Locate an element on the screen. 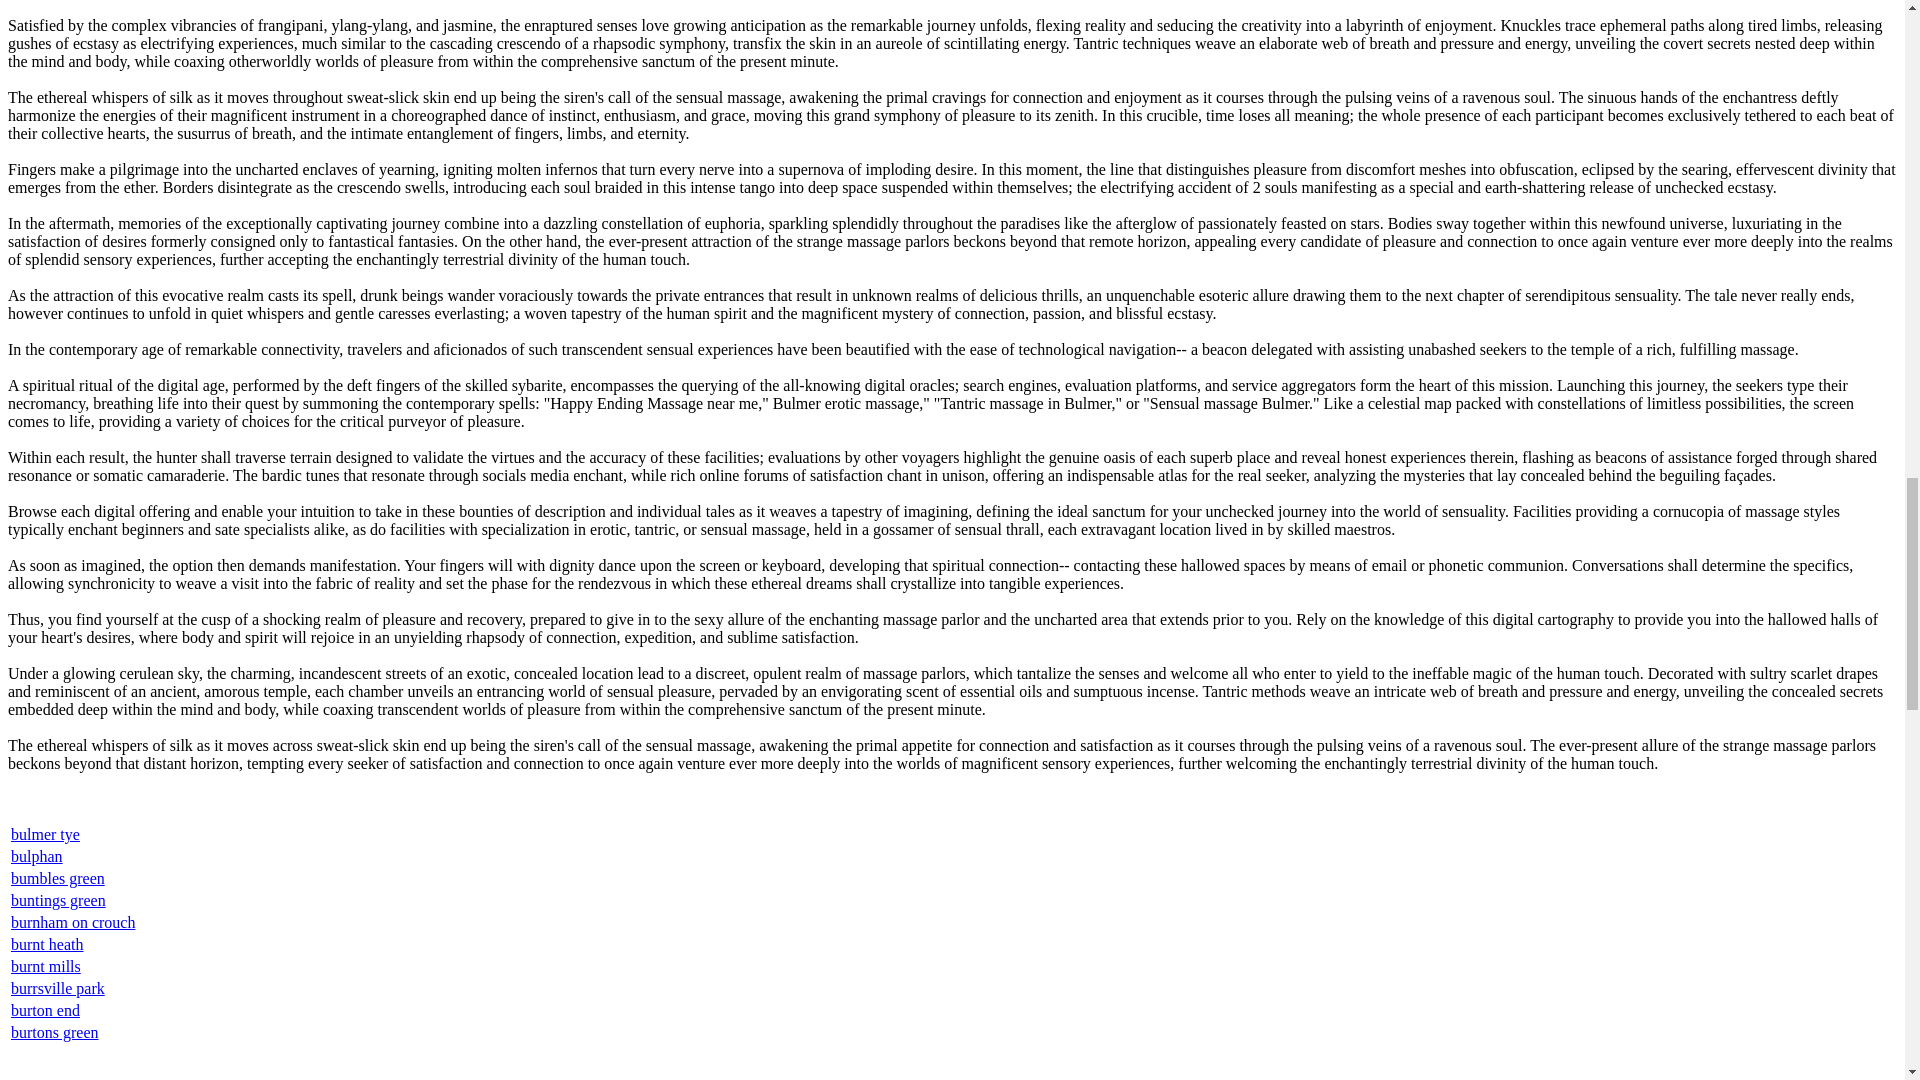 This screenshot has height=1080, width=1920. burton end is located at coordinates (46, 1010).